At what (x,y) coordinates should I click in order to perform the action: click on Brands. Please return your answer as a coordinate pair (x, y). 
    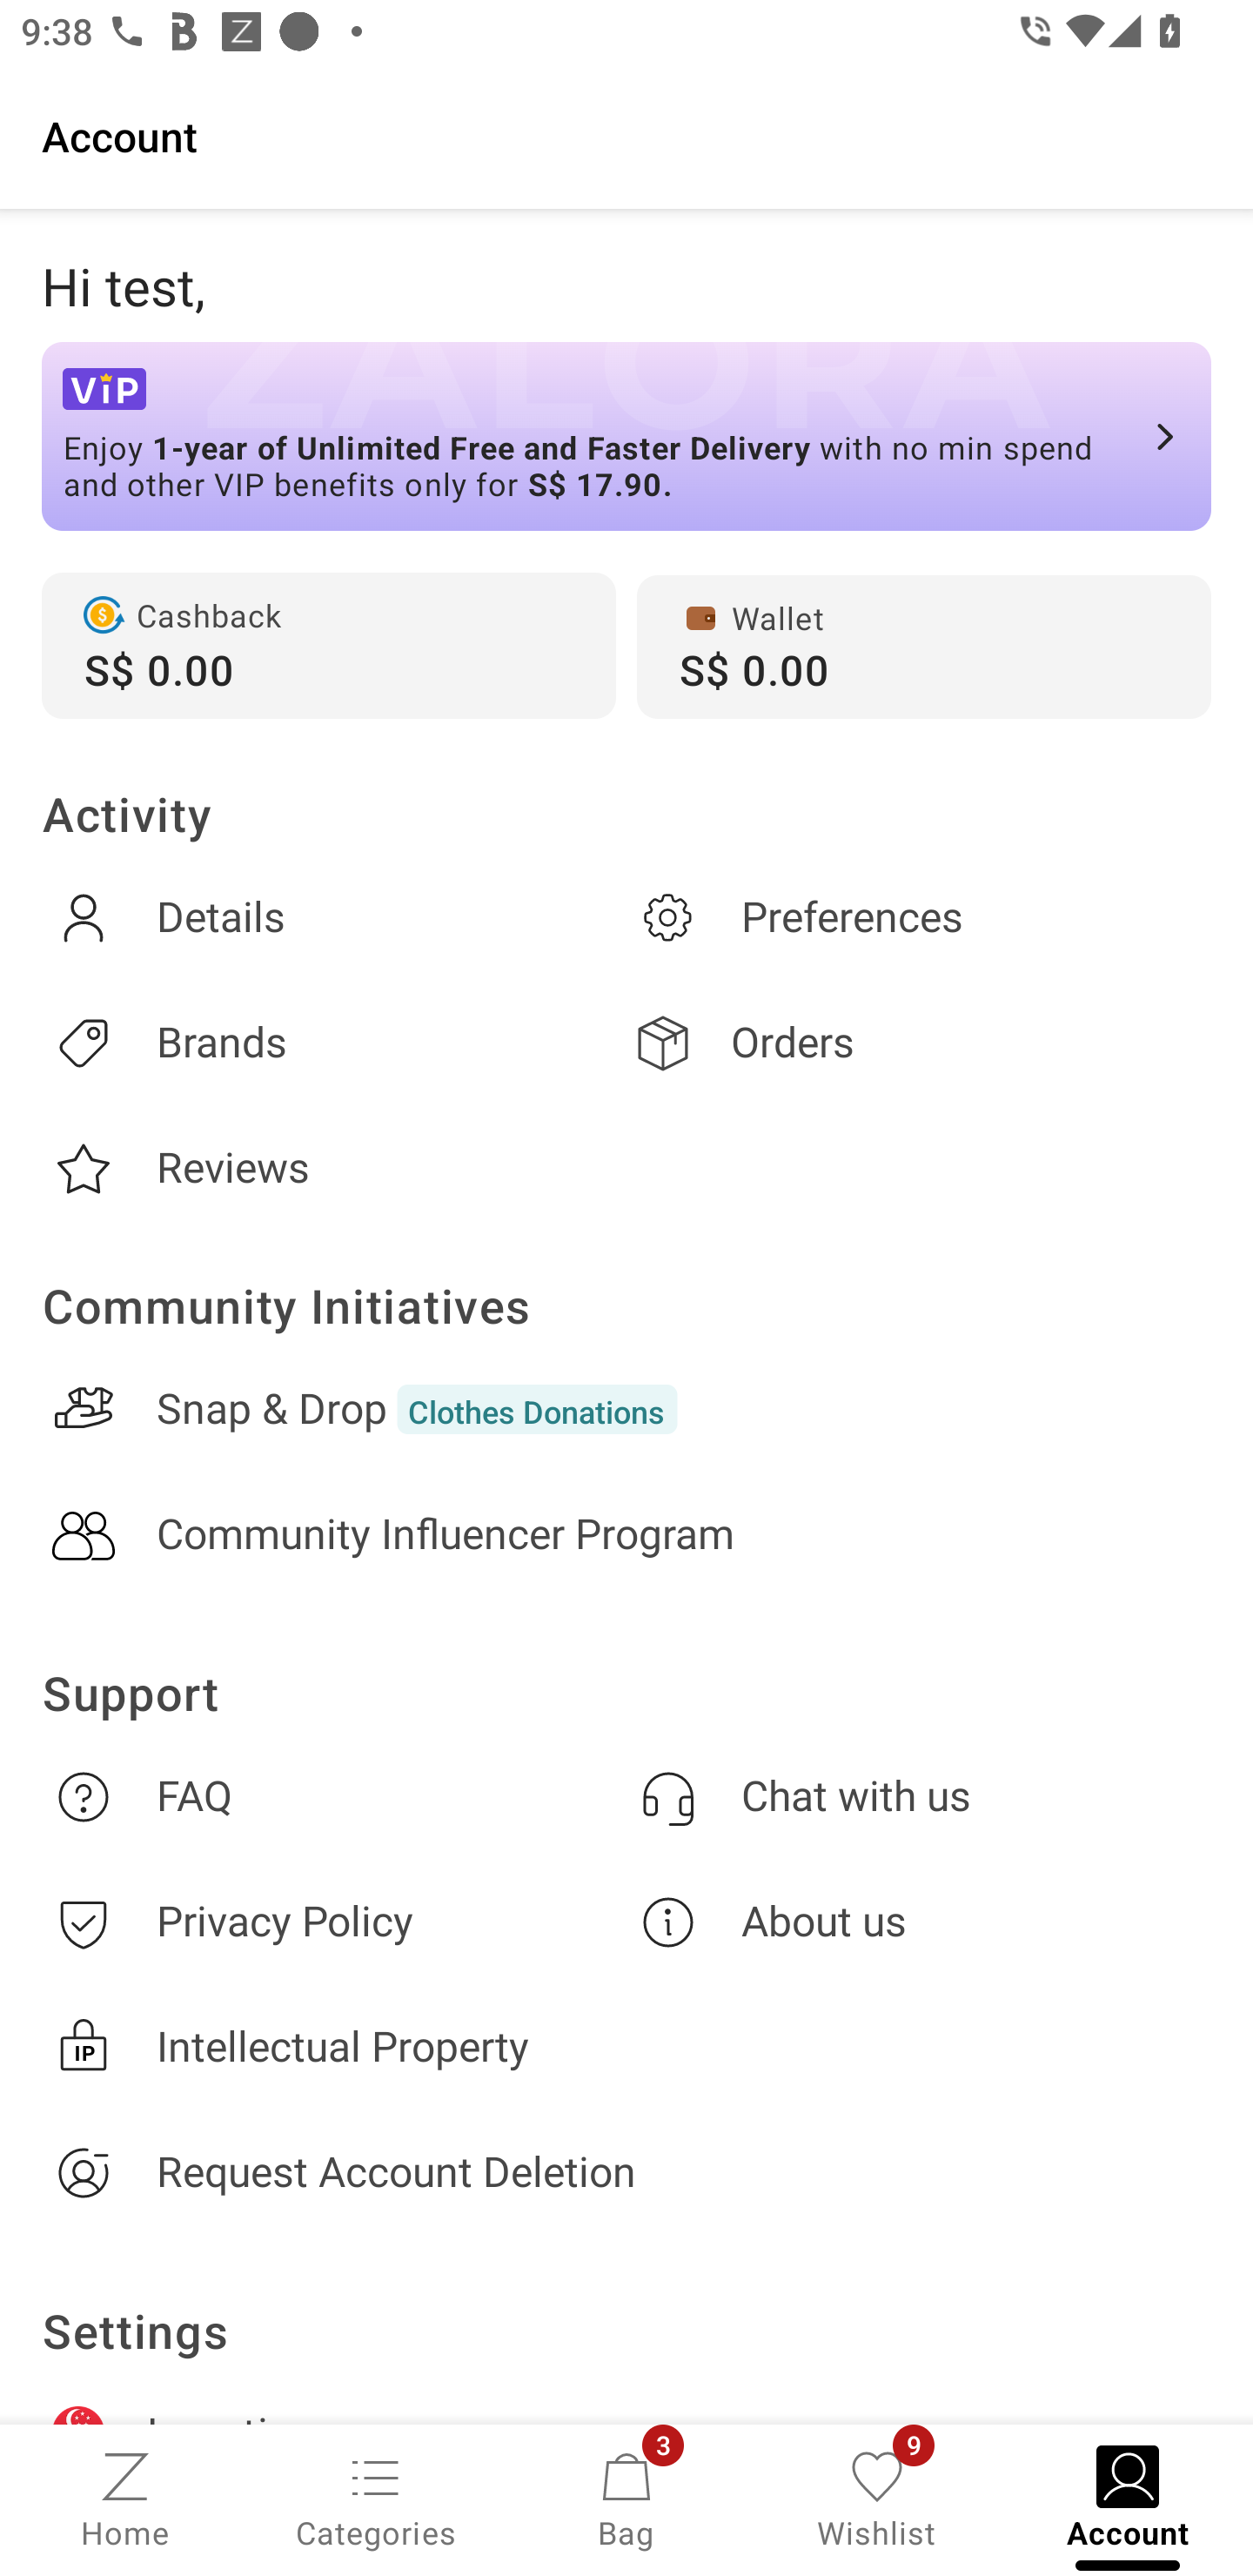
    Looking at the image, I should click on (334, 1043).